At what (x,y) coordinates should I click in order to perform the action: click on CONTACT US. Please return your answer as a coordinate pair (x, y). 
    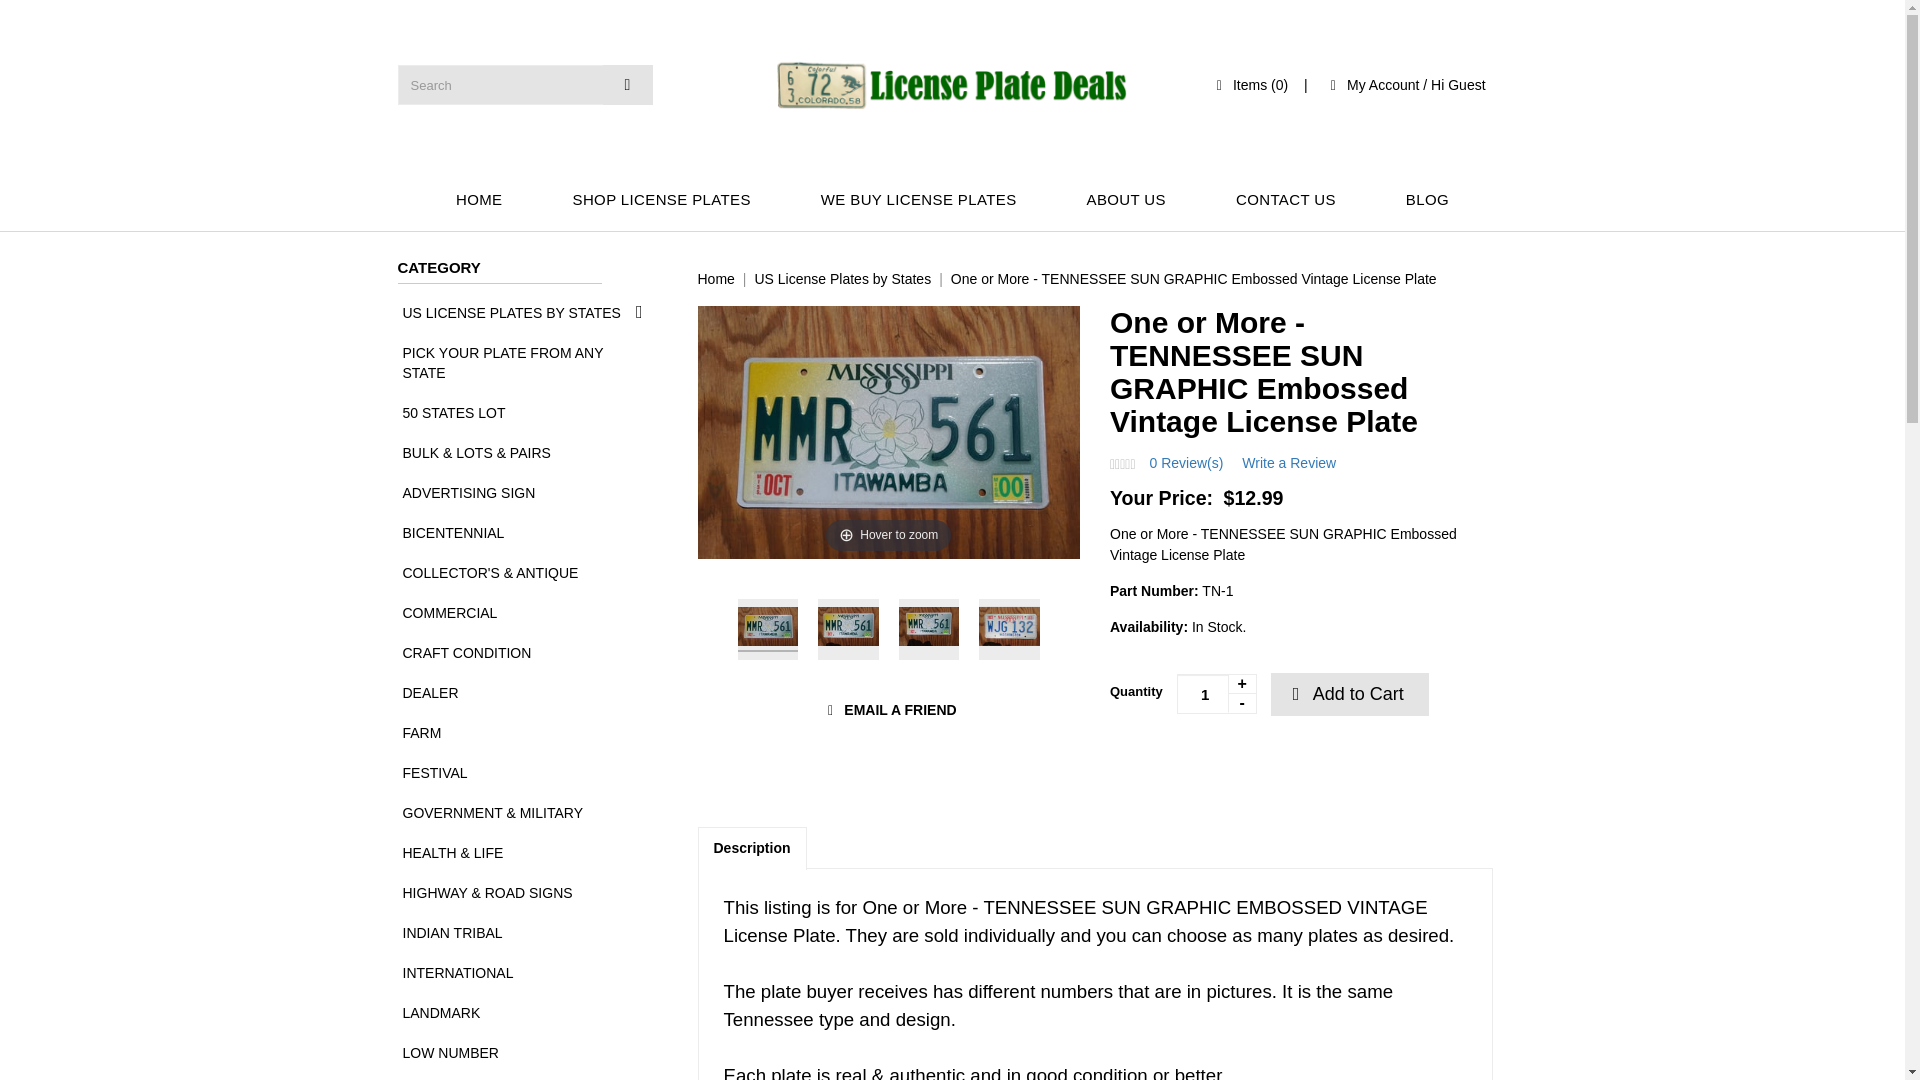
    Looking at the image, I should click on (1286, 200).